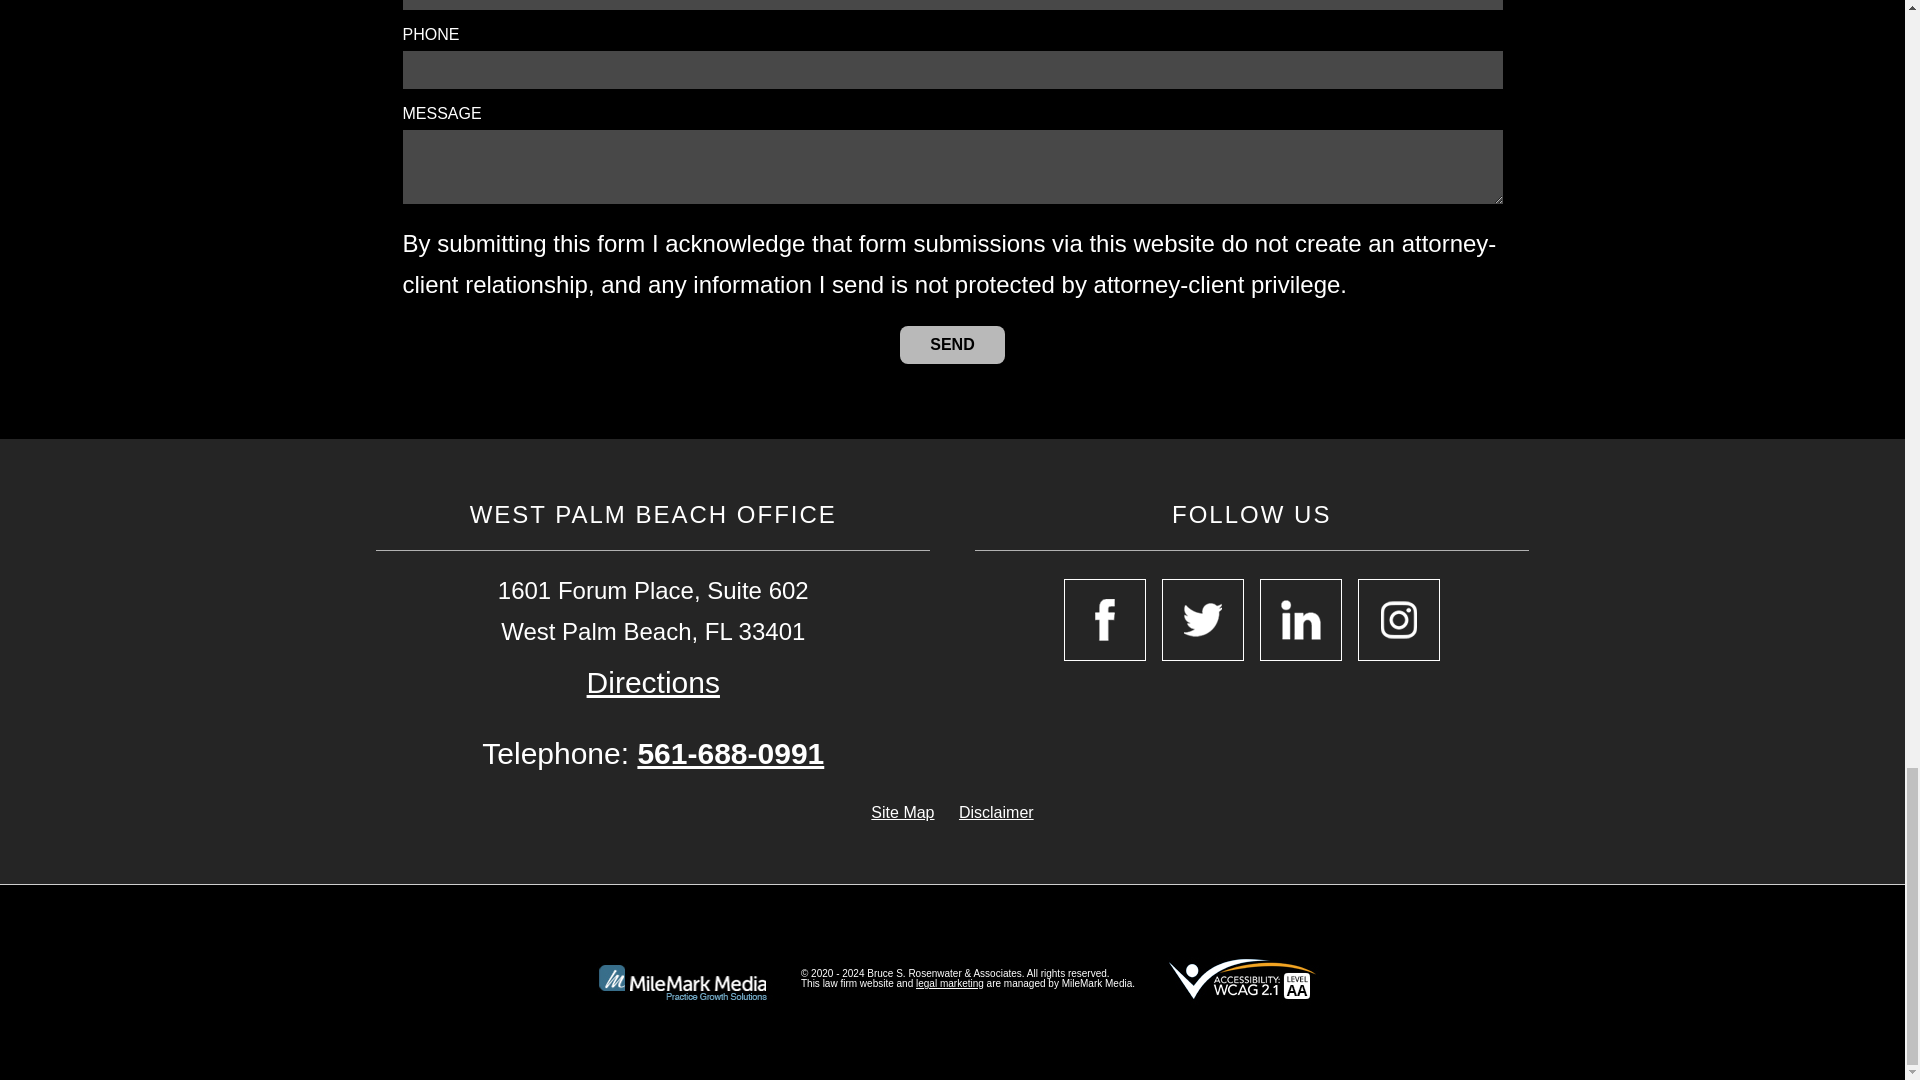 The width and height of the screenshot is (1920, 1080). Describe the element at coordinates (1202, 619) in the screenshot. I see `Open Twitter in a New Window` at that location.